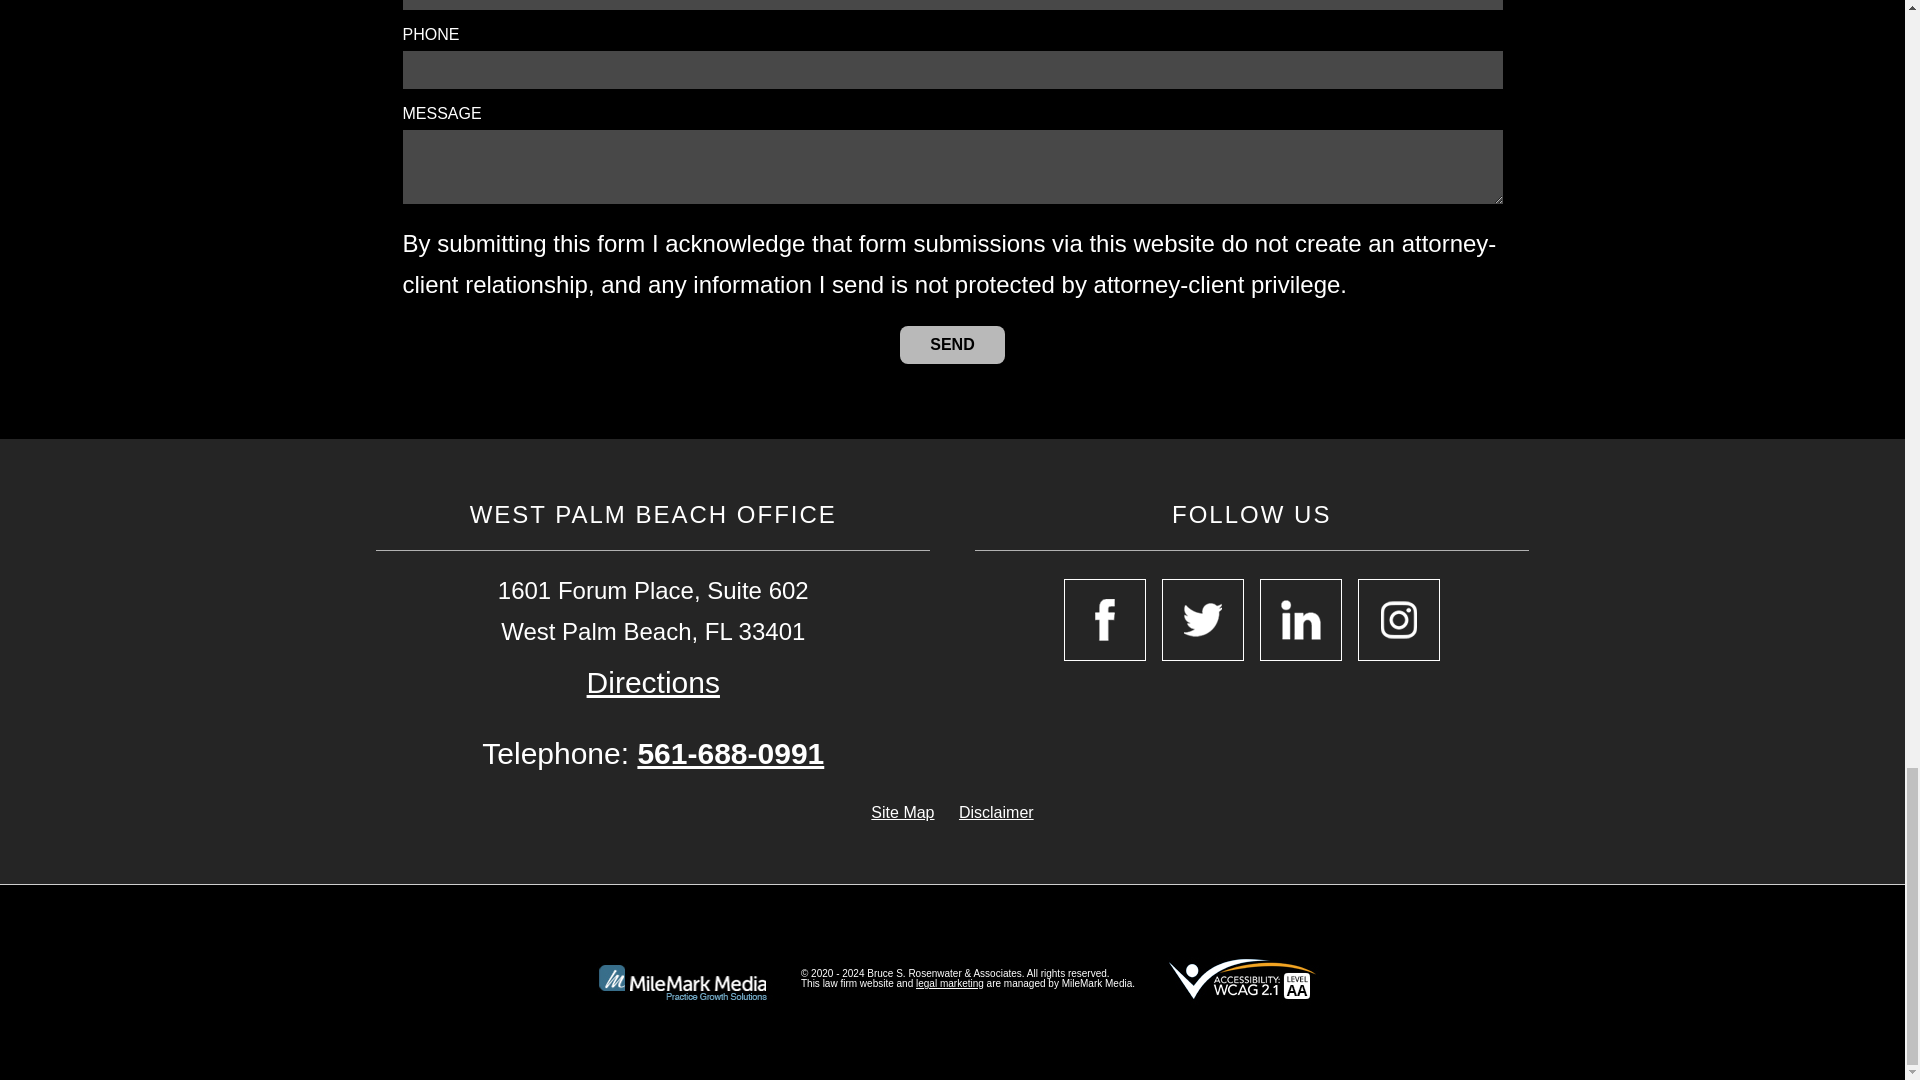 The width and height of the screenshot is (1920, 1080). Describe the element at coordinates (1202, 619) in the screenshot. I see `Open Twitter in a New Window` at that location.